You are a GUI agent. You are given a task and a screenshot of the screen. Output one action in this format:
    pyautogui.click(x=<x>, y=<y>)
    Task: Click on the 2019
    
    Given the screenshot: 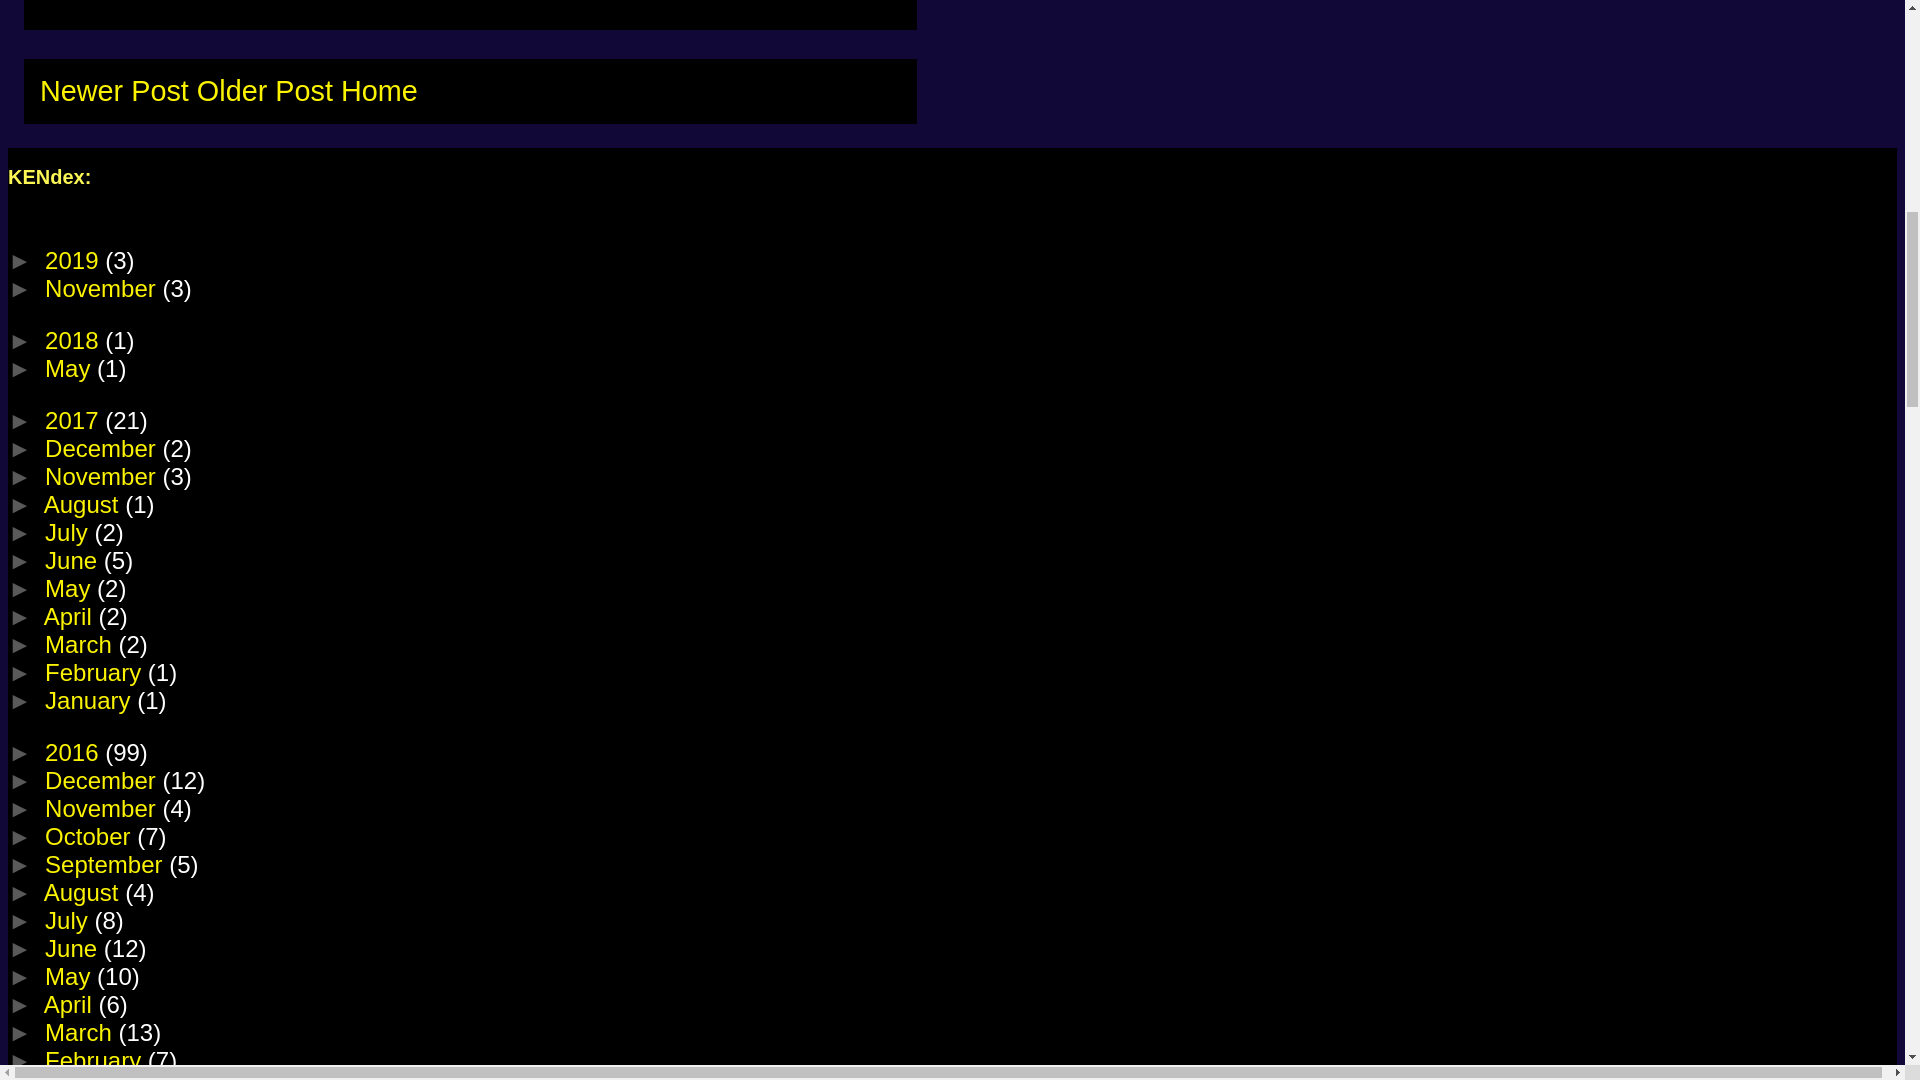 What is the action you would take?
    pyautogui.click(x=74, y=260)
    